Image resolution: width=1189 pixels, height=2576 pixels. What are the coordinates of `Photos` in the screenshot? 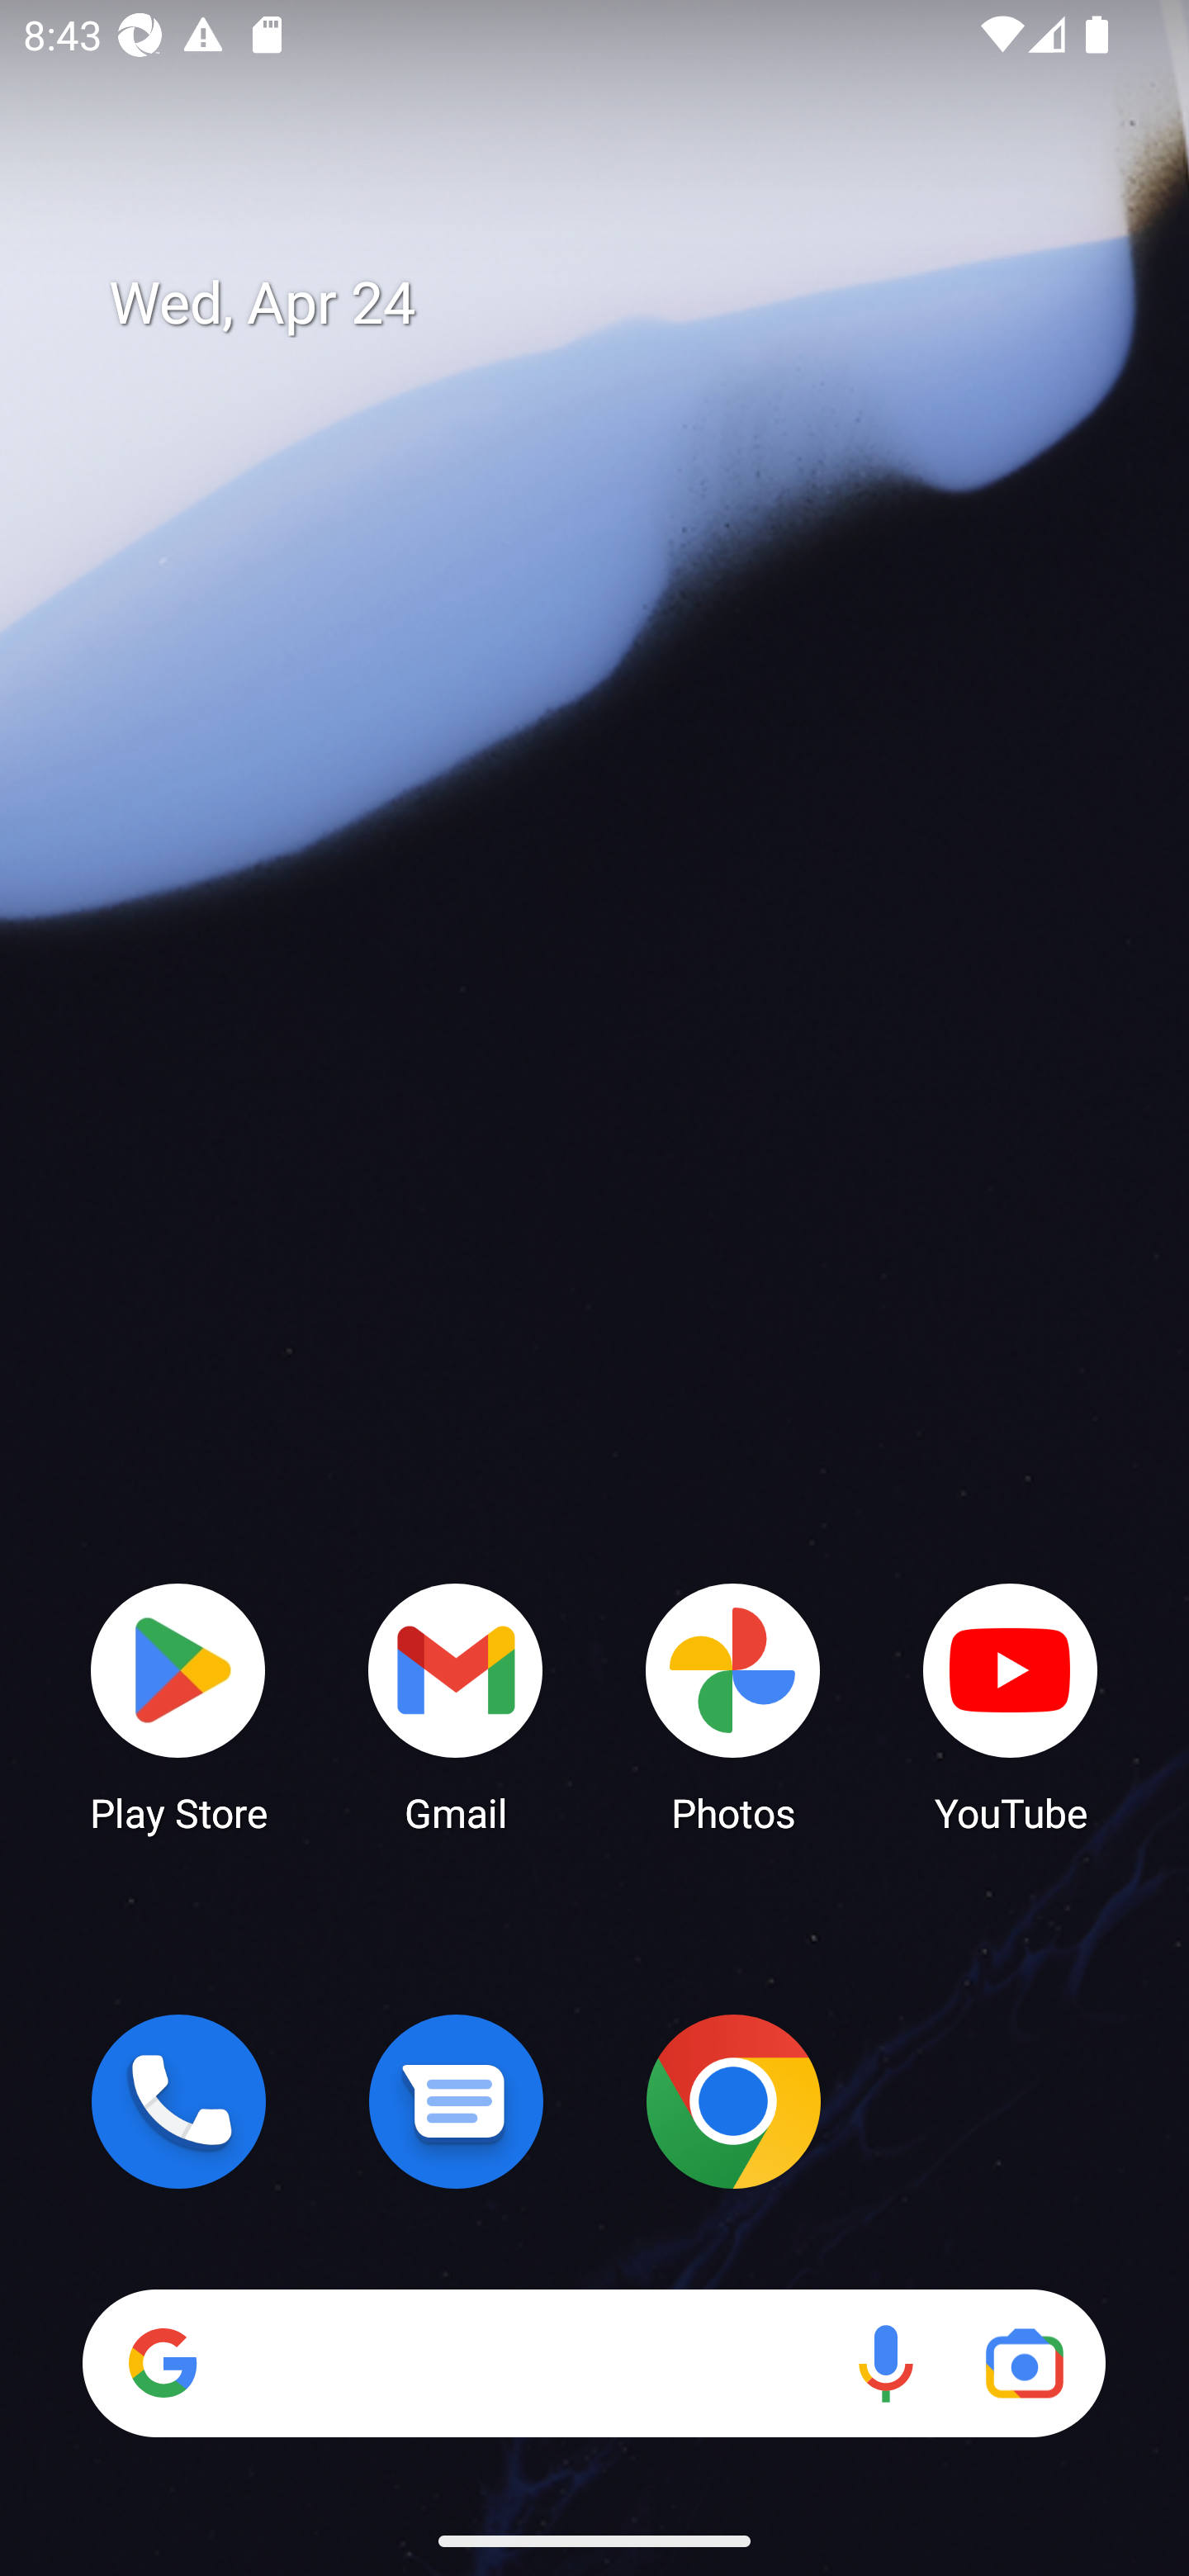 It's located at (733, 1706).